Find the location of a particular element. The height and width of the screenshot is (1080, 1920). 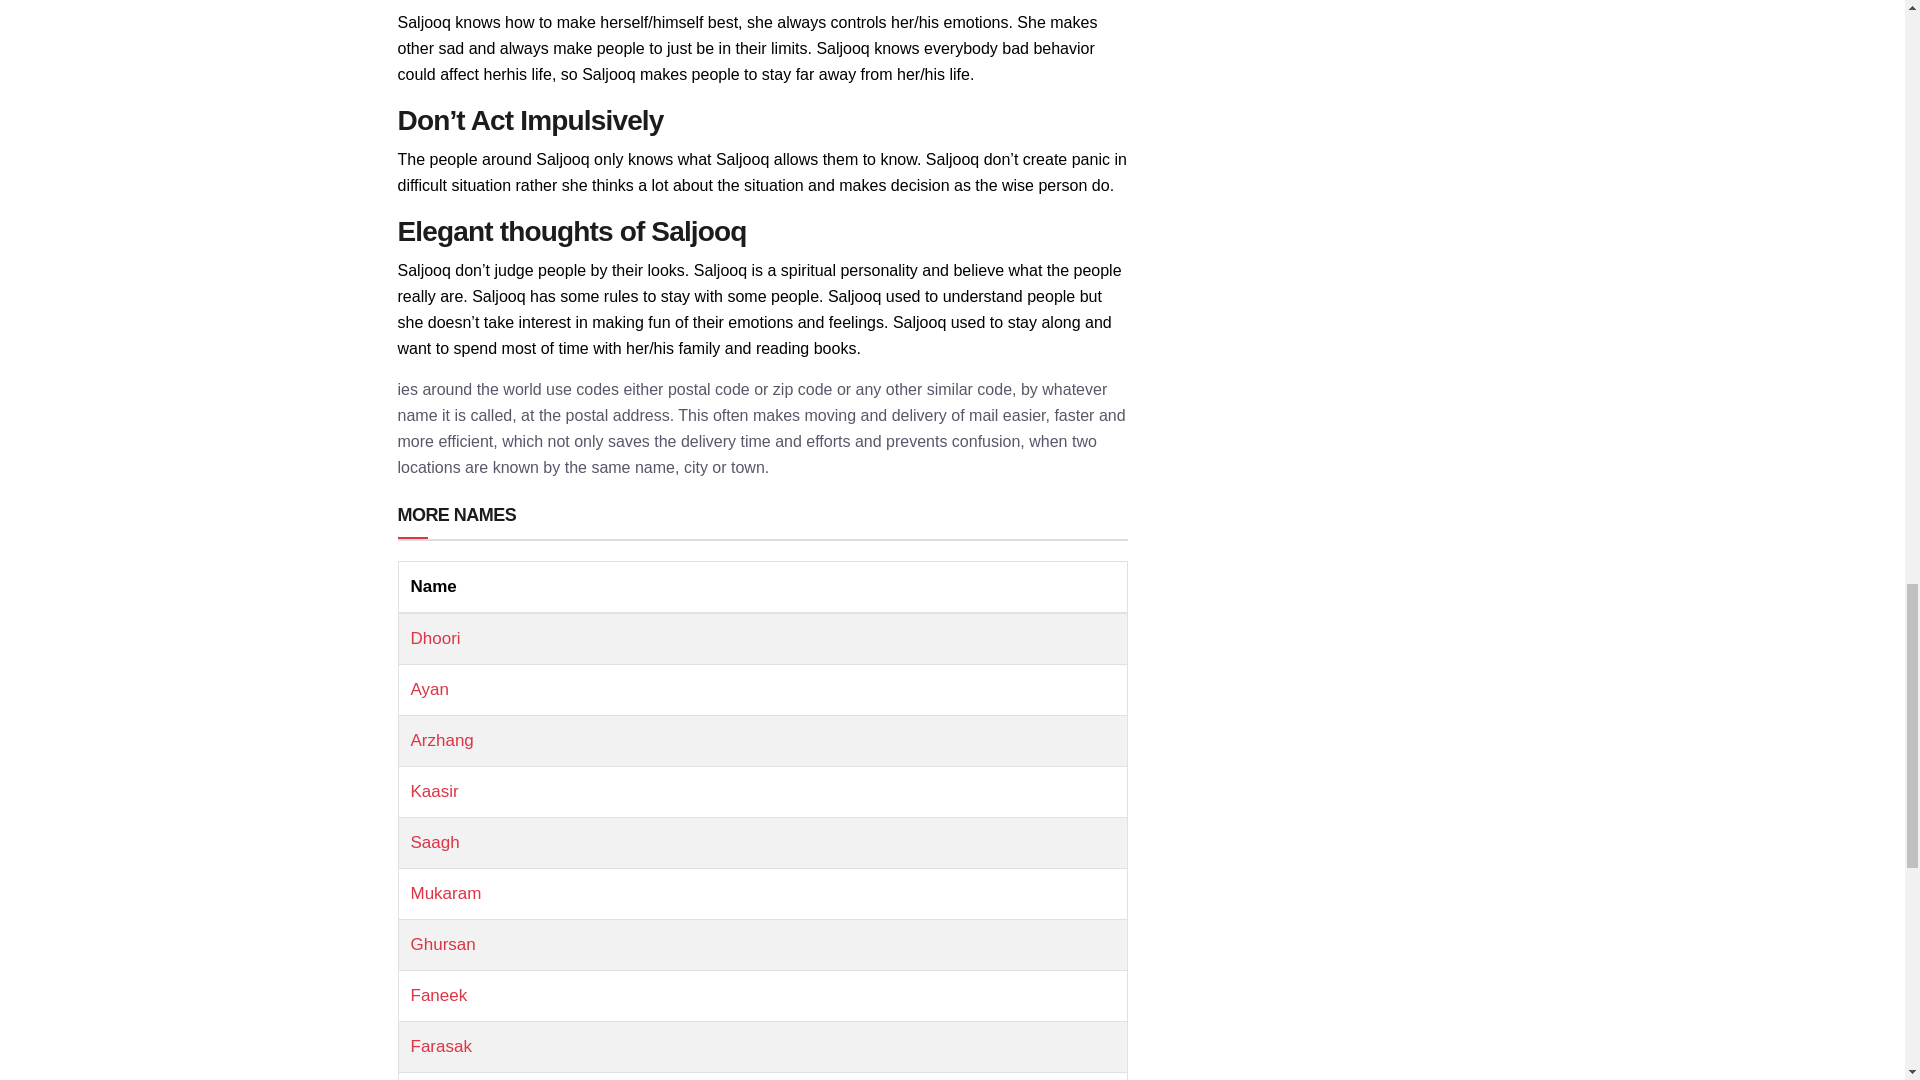

Ayan is located at coordinates (428, 689).